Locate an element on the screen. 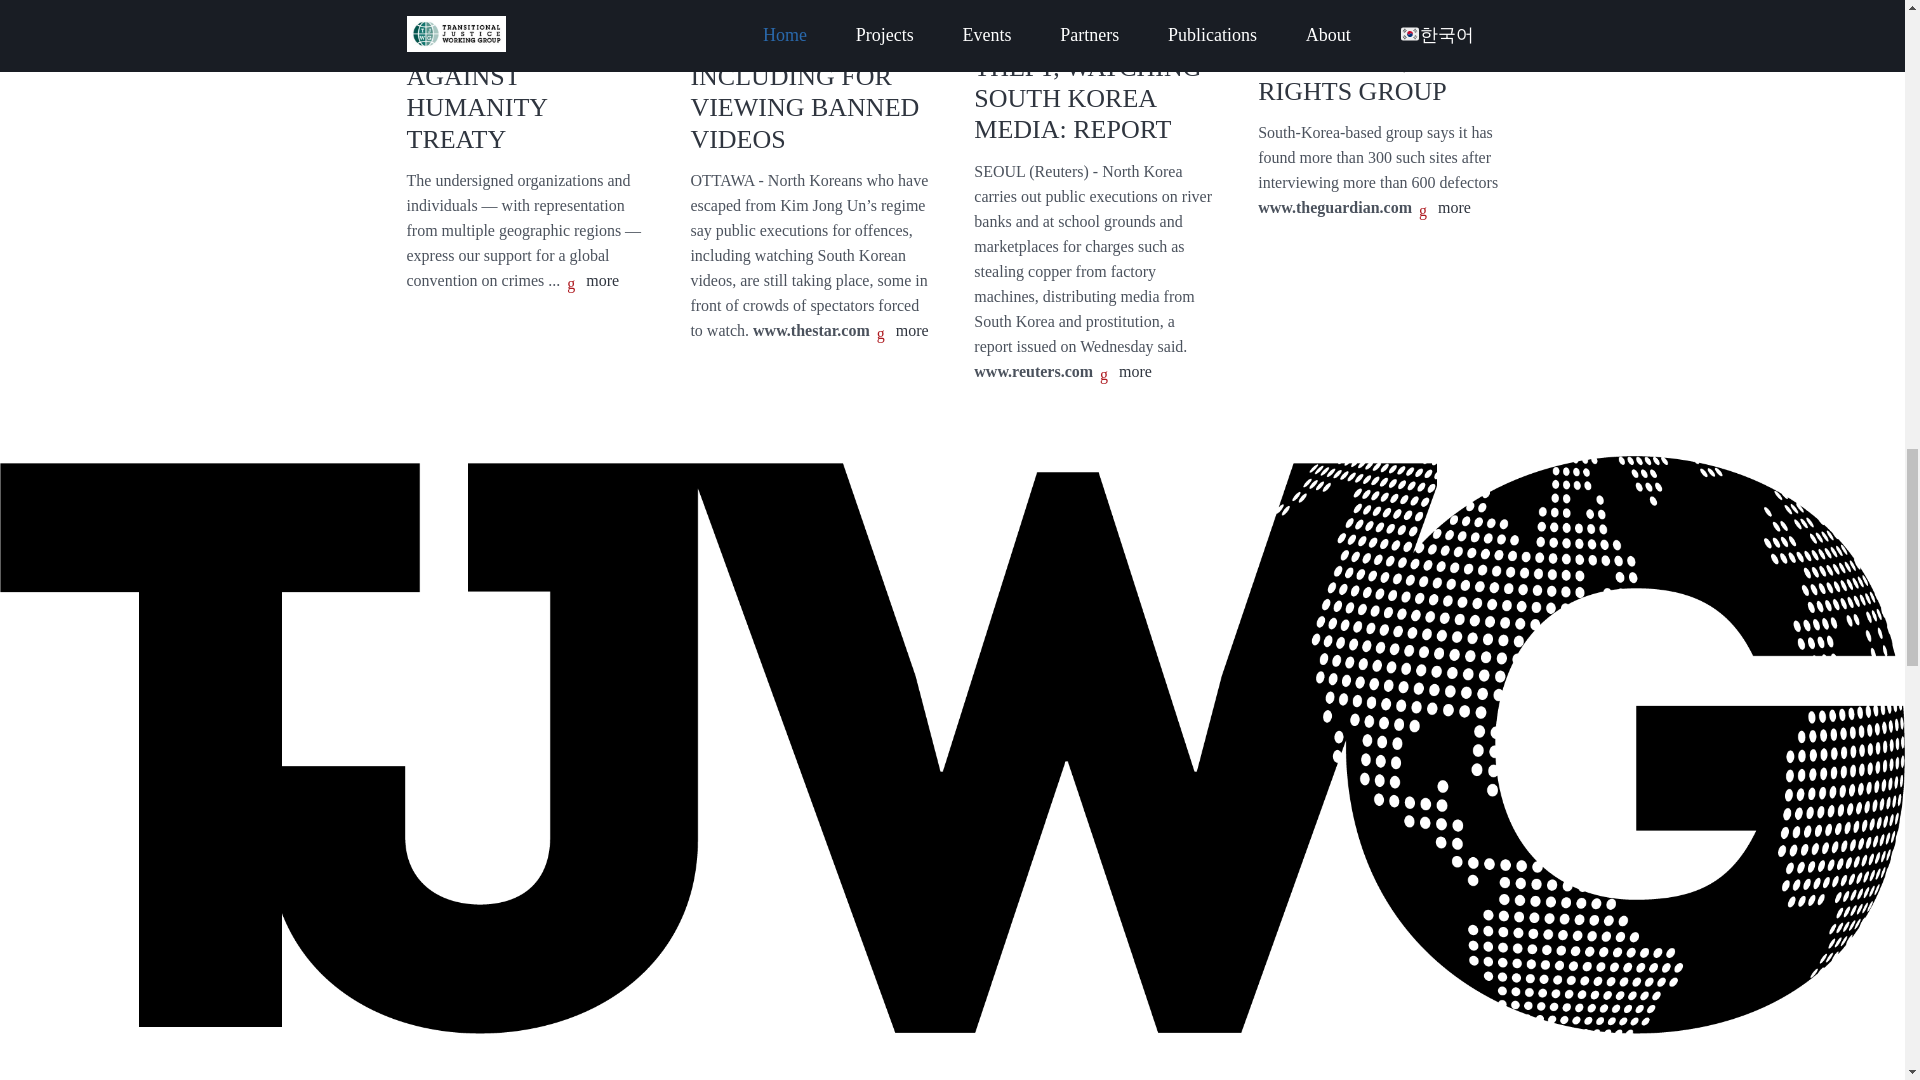 This screenshot has width=1920, height=1080. more is located at coordinates (901, 332).